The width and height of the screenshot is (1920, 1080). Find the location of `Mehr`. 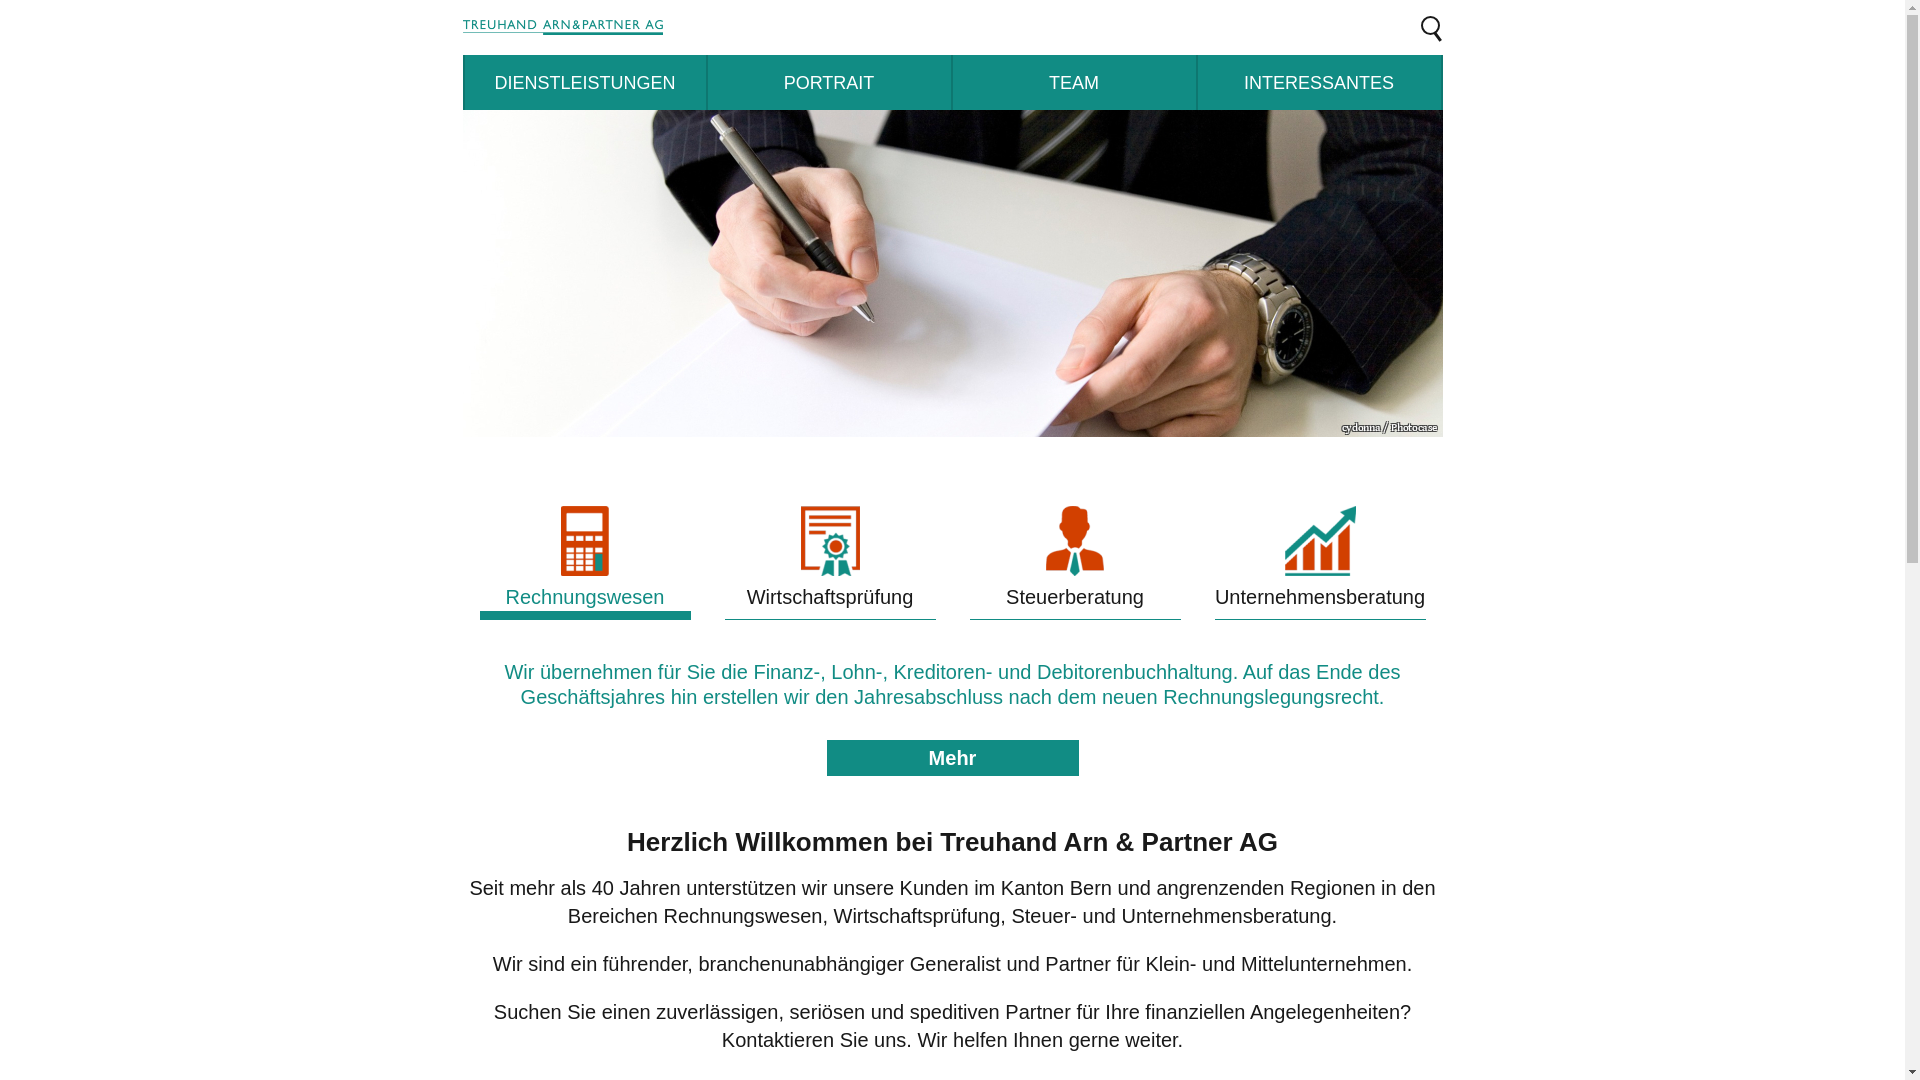

Mehr is located at coordinates (952, 758).